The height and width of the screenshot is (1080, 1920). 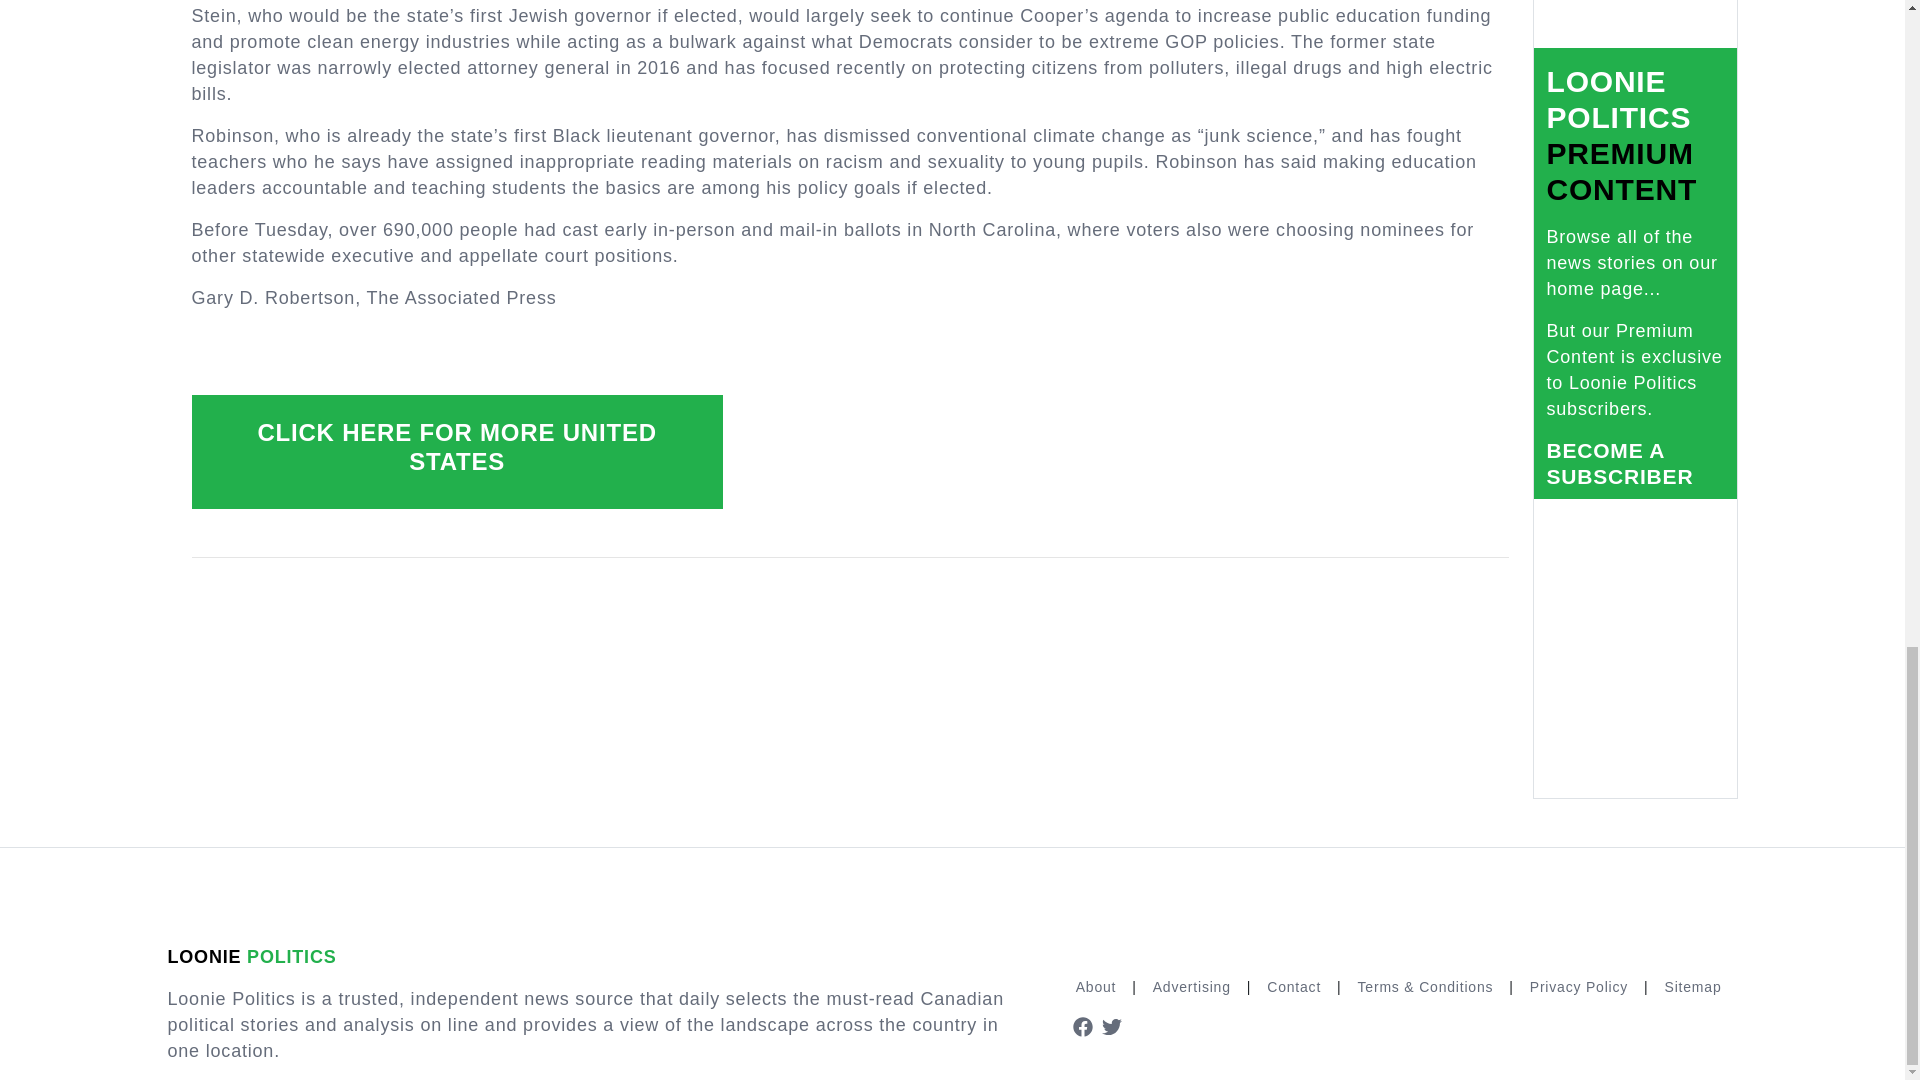 What do you see at coordinates (1096, 986) in the screenshot?
I see `About` at bounding box center [1096, 986].